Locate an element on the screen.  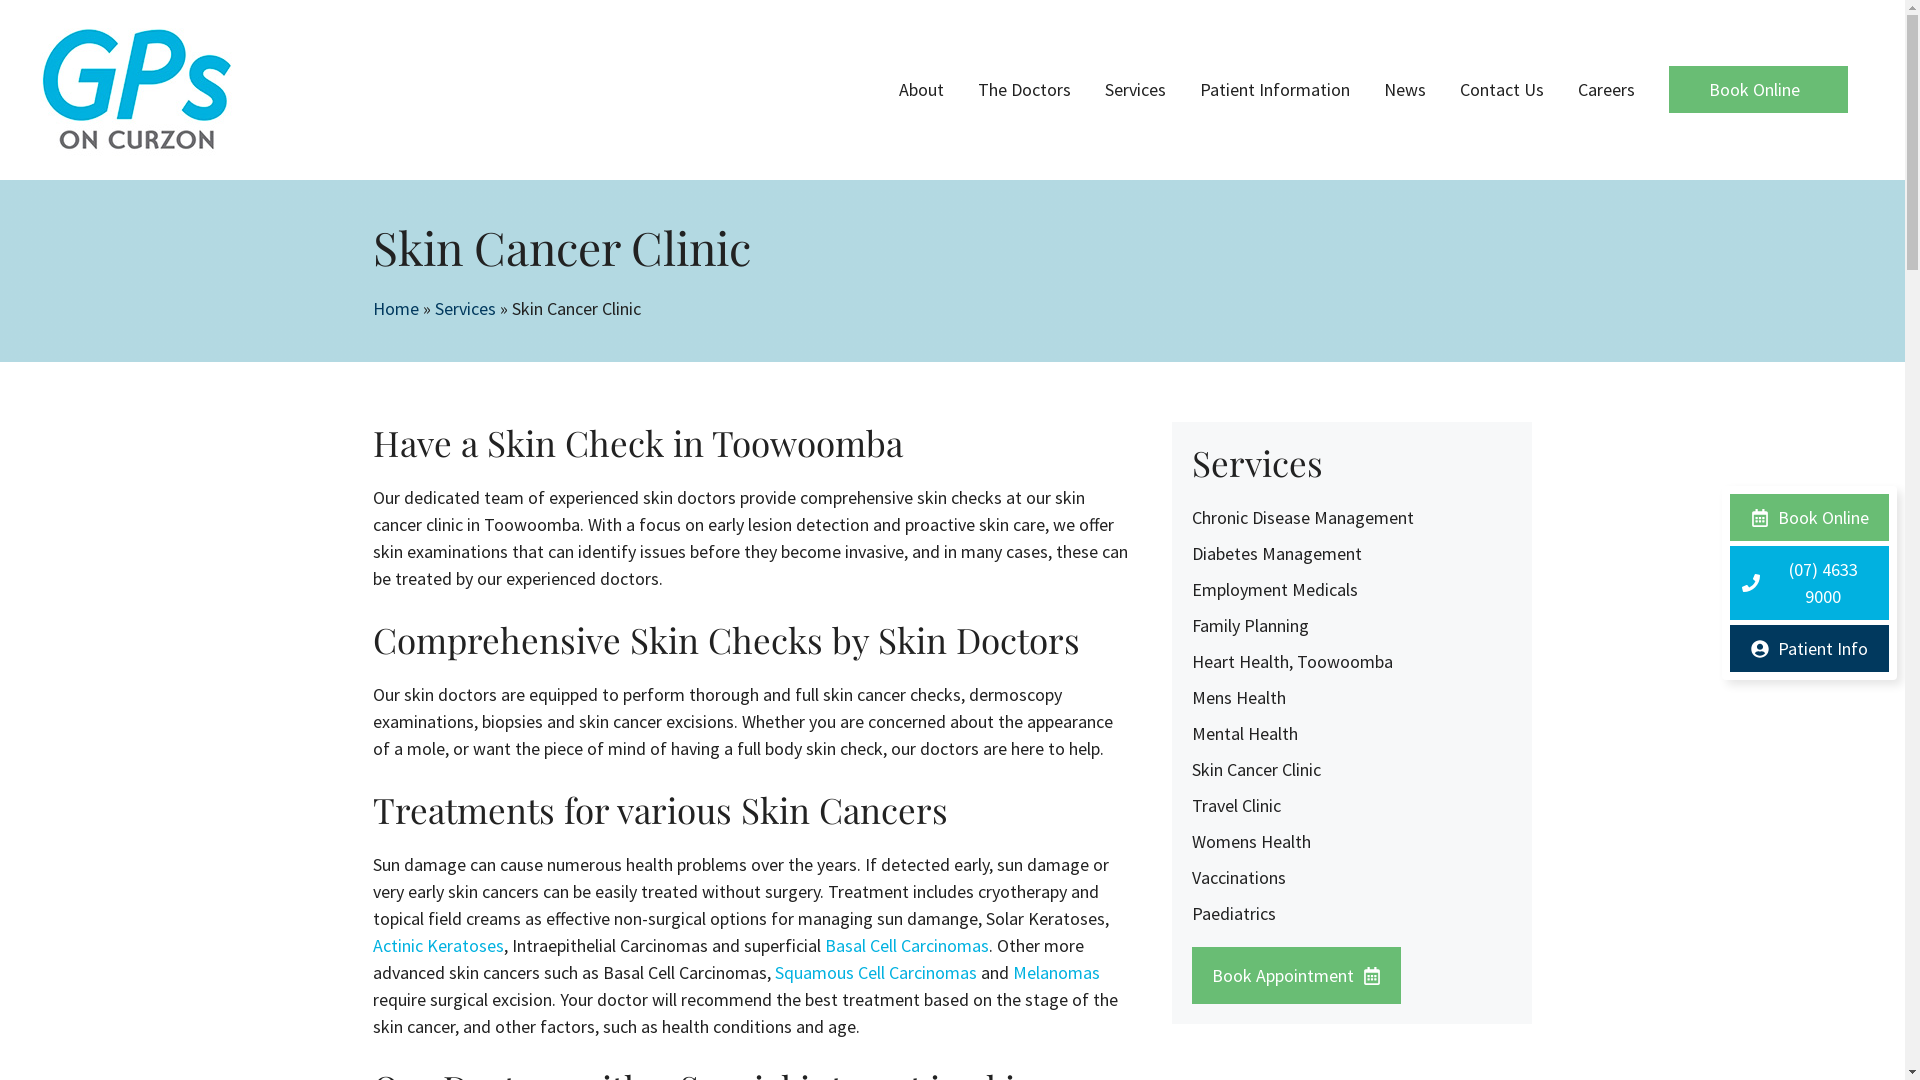
Employment Medicals is located at coordinates (1275, 590).